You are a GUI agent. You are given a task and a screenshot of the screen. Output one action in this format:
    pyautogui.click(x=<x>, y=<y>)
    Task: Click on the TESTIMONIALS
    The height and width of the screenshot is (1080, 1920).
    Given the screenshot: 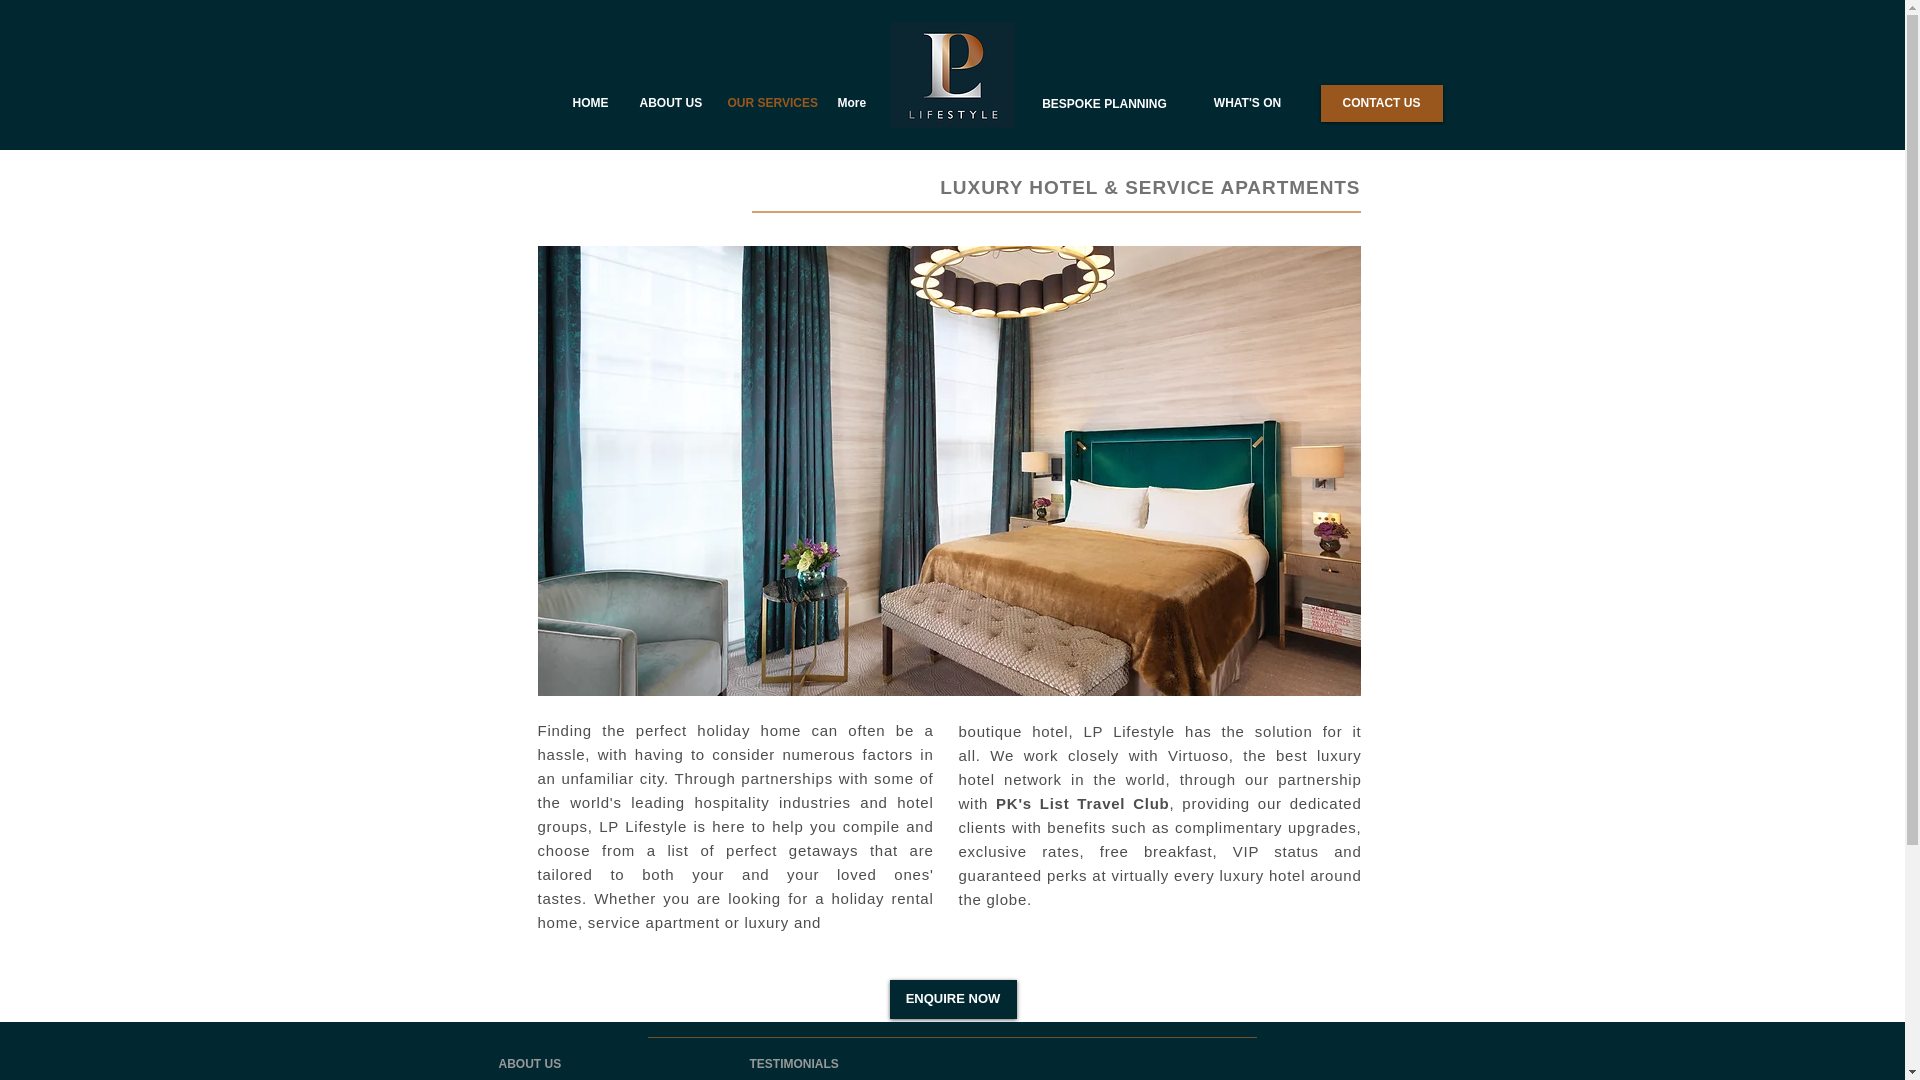 What is the action you would take?
    pyautogui.click(x=794, y=1064)
    